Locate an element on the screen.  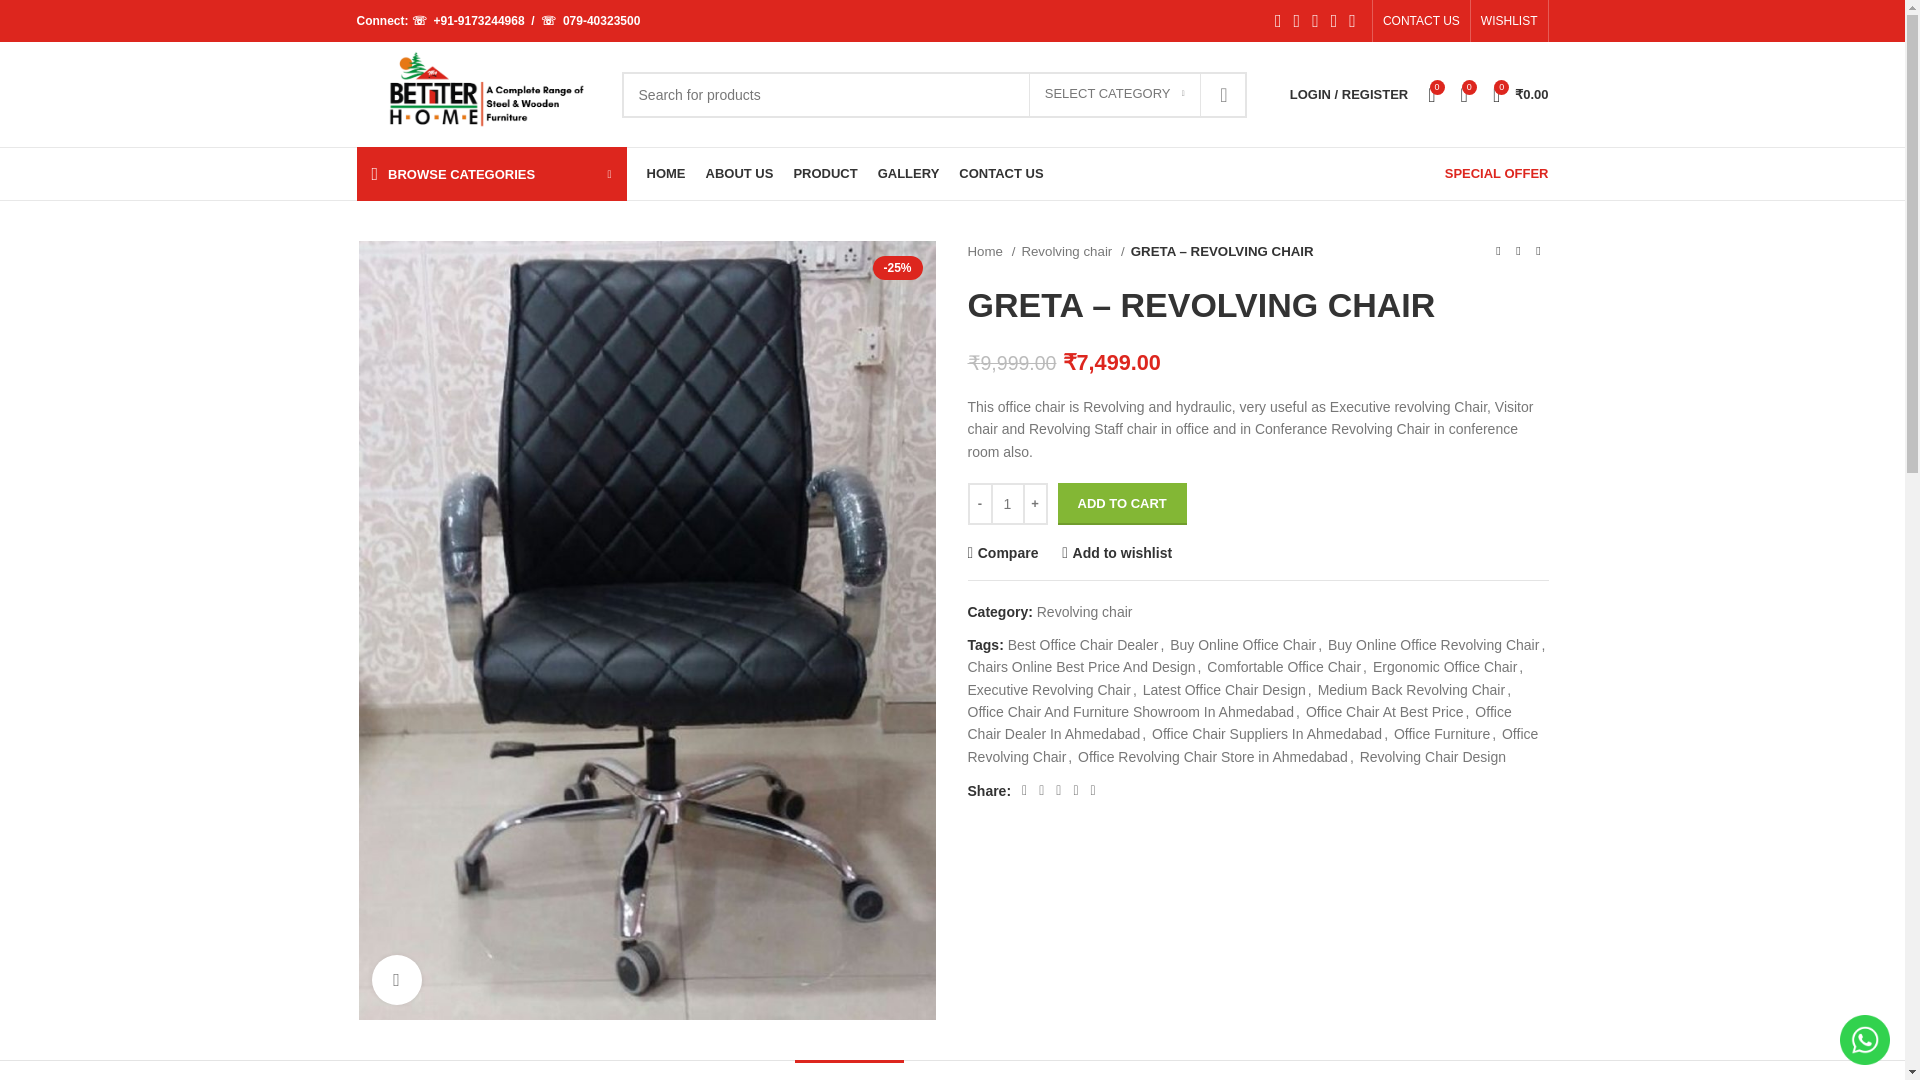
WISHLIST is located at coordinates (1508, 21).